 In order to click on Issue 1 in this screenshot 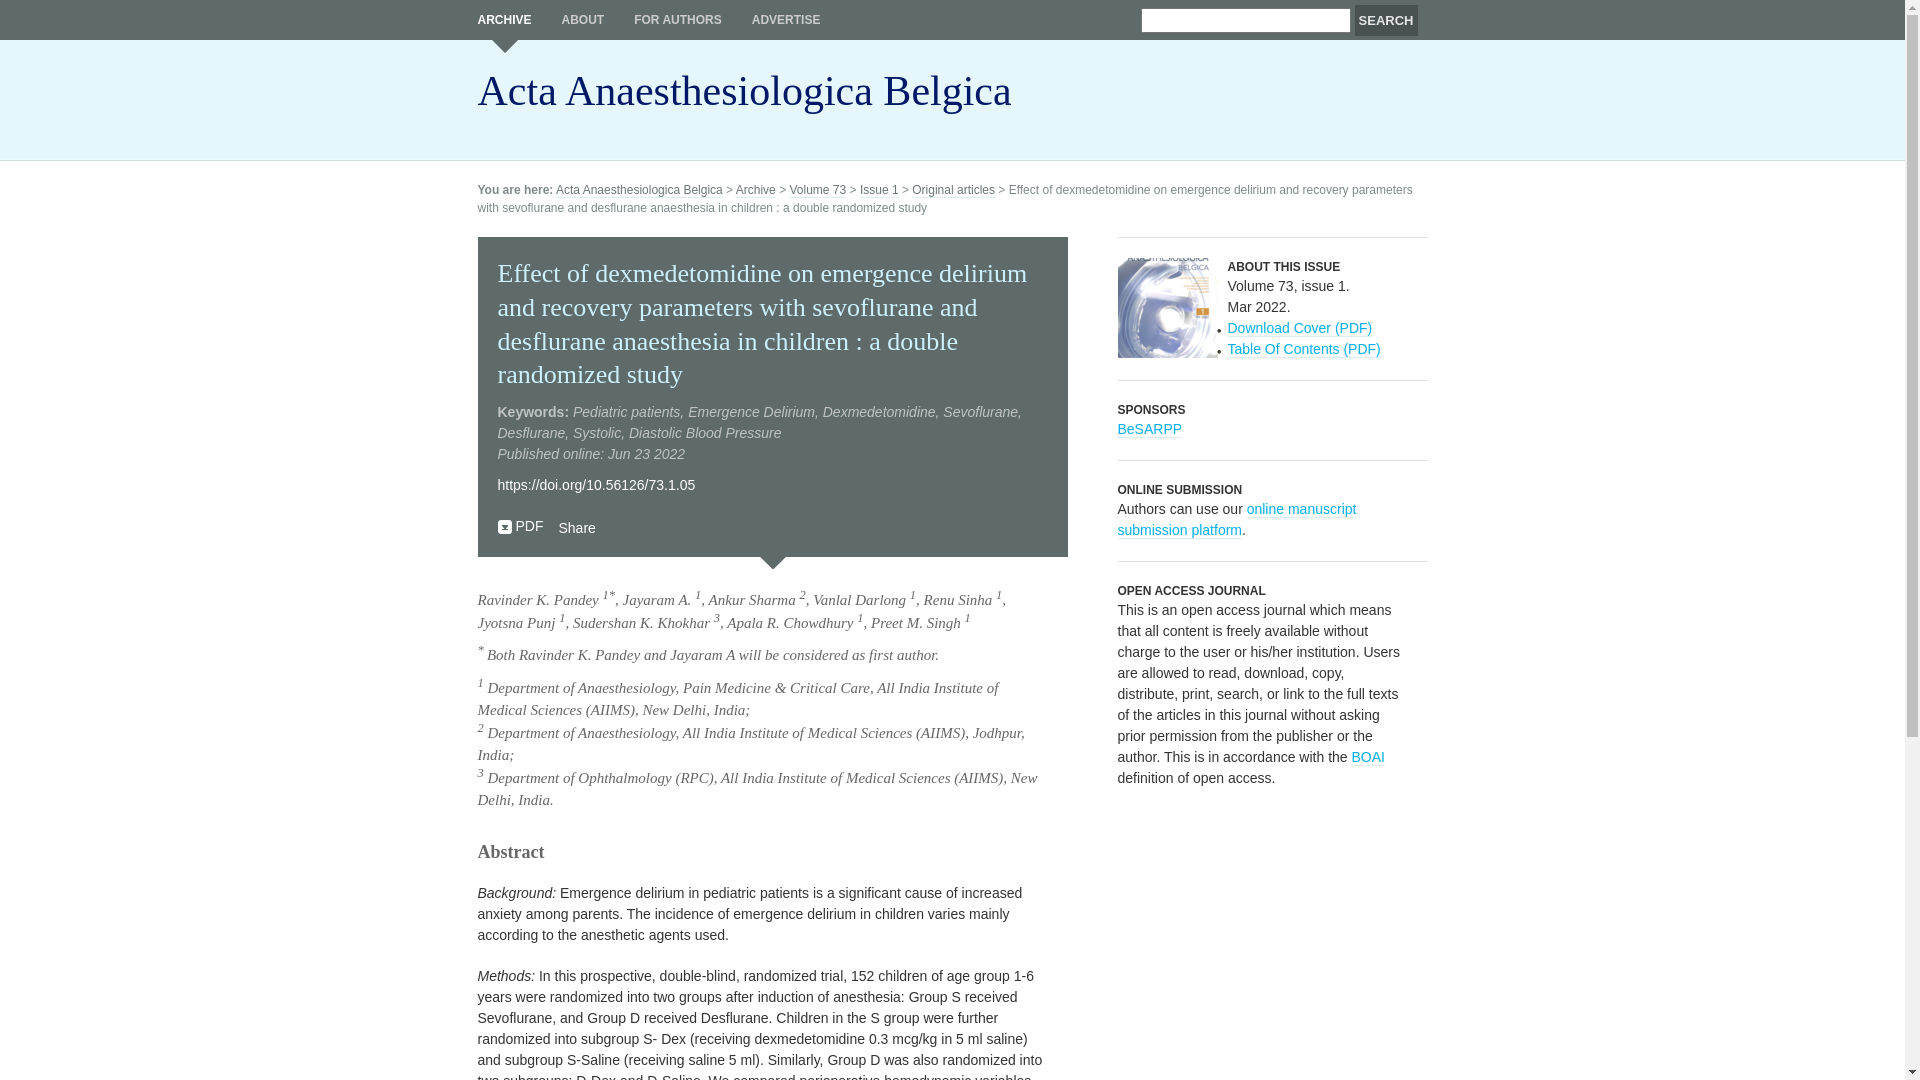, I will do `click(880, 190)`.